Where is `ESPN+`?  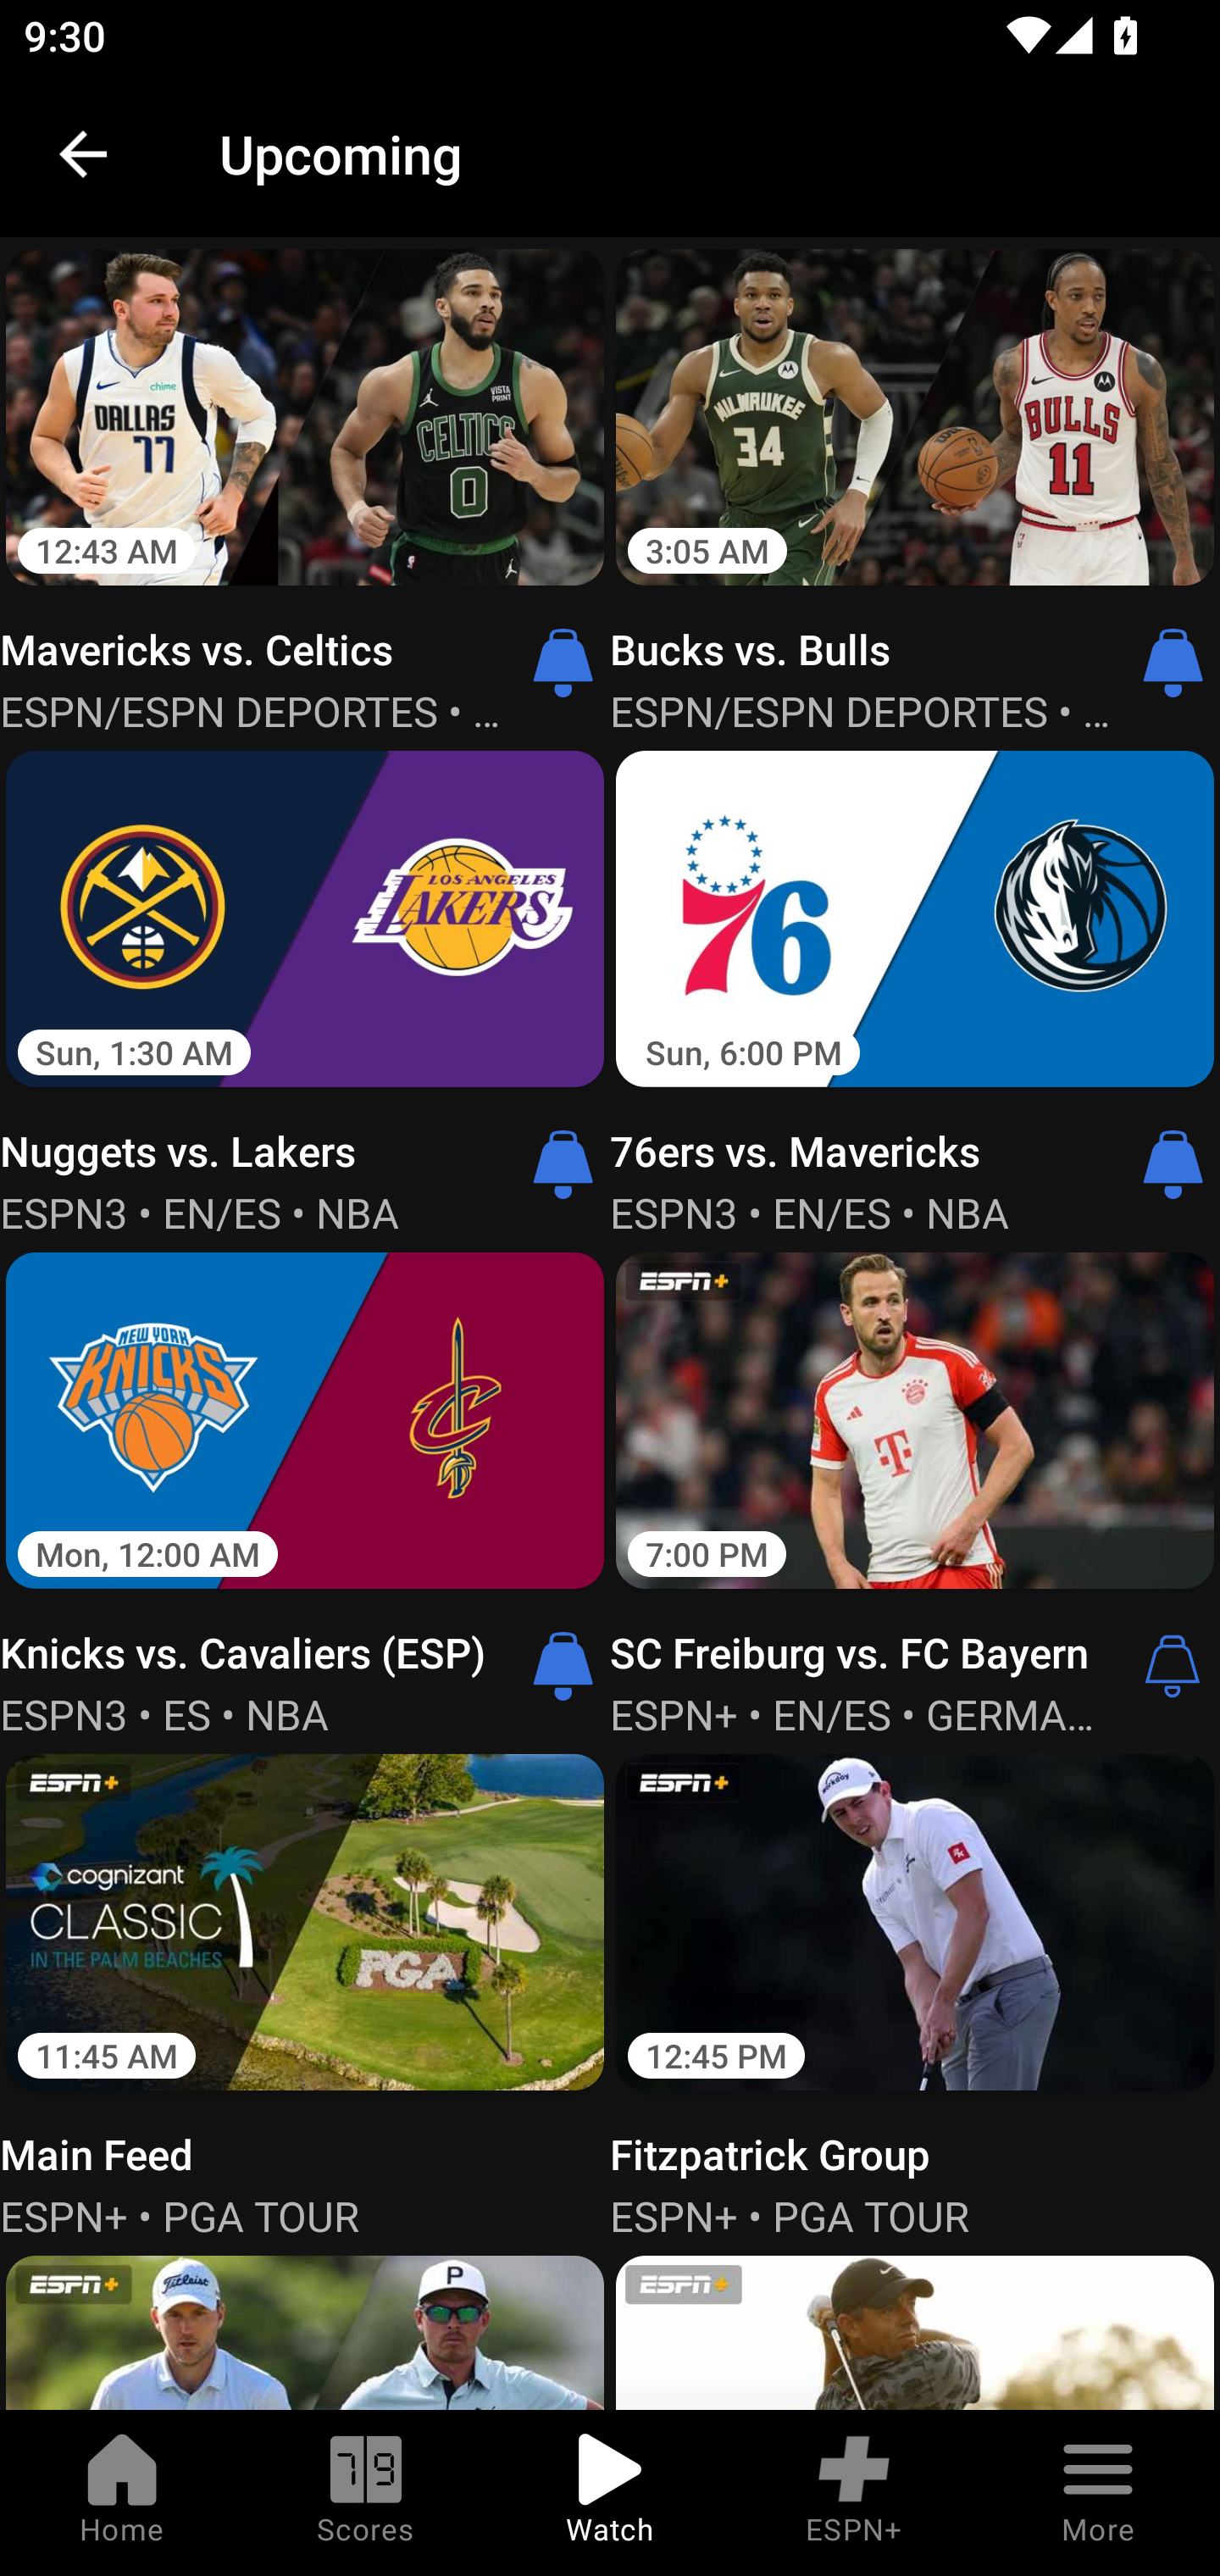 ESPN+ is located at coordinates (854, 2493).